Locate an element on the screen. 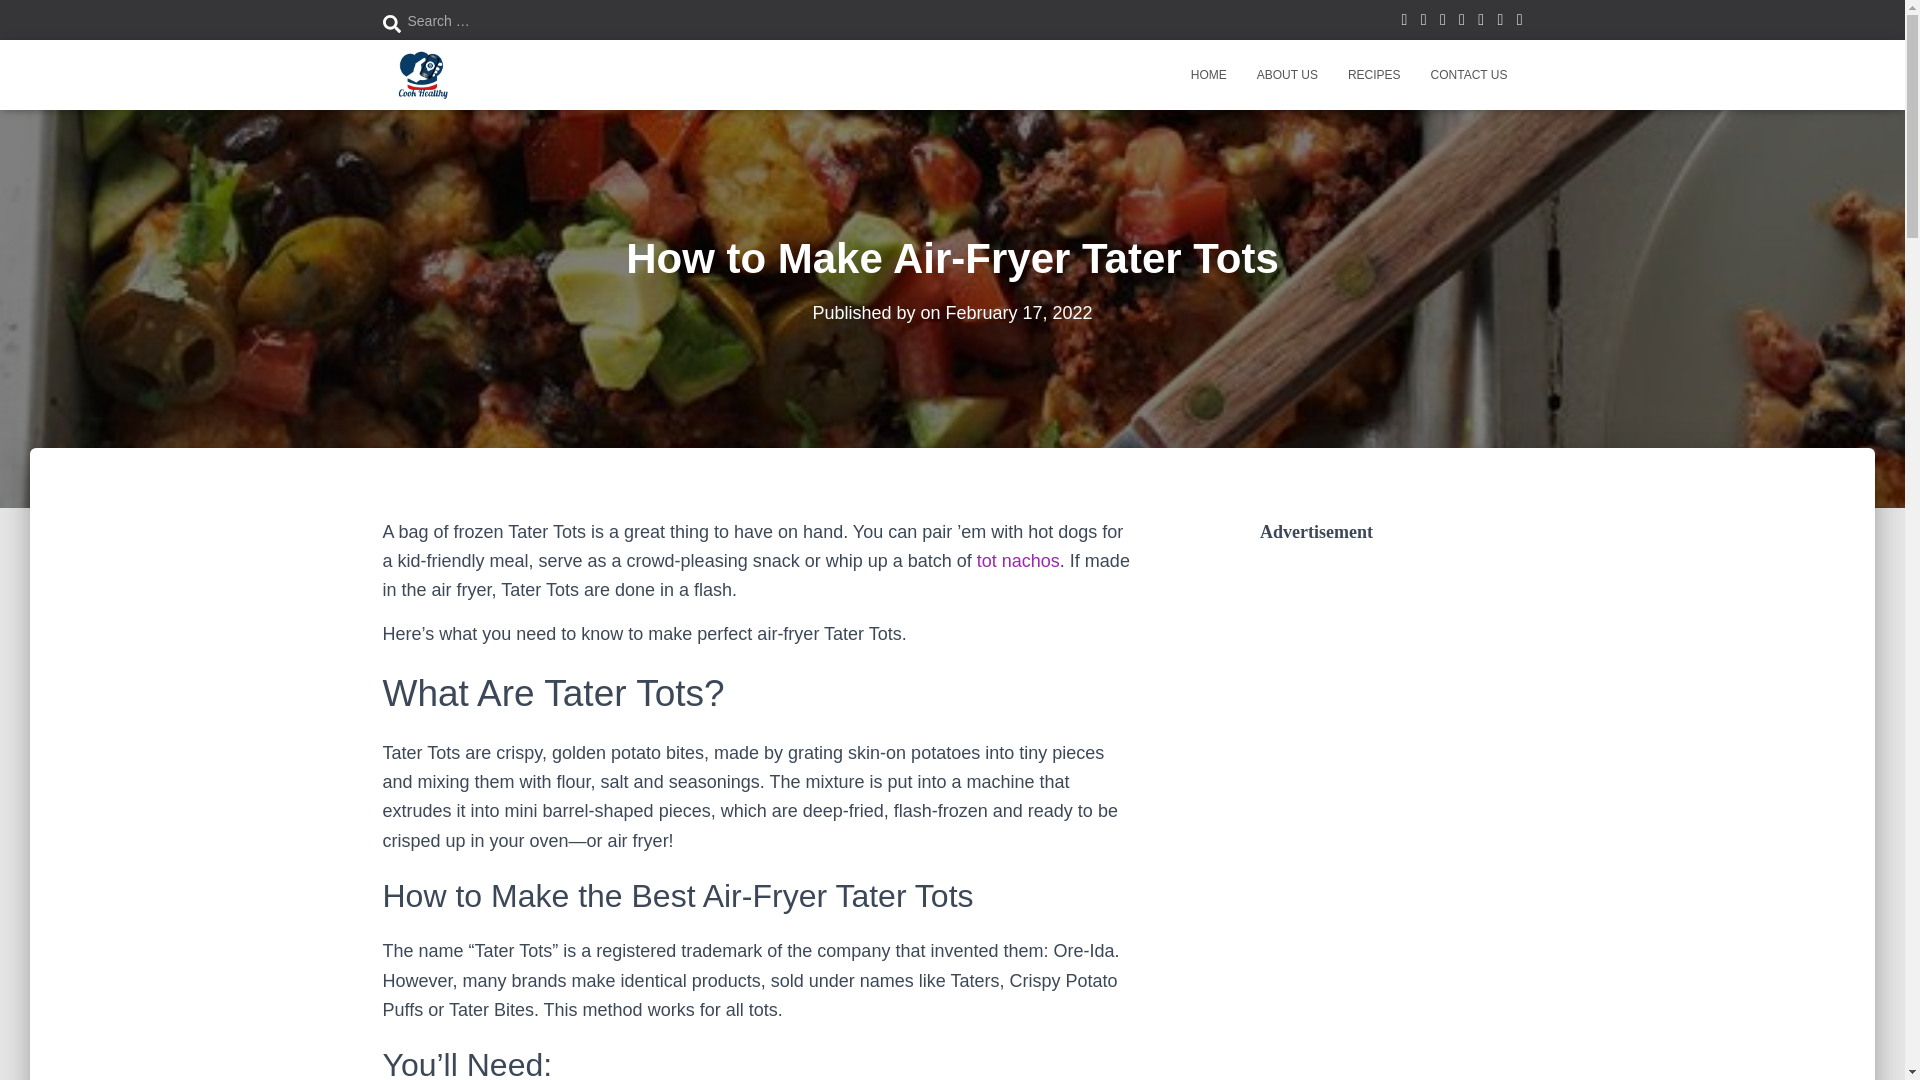 The width and height of the screenshot is (1920, 1080). CONTACT US is located at coordinates (1469, 74).